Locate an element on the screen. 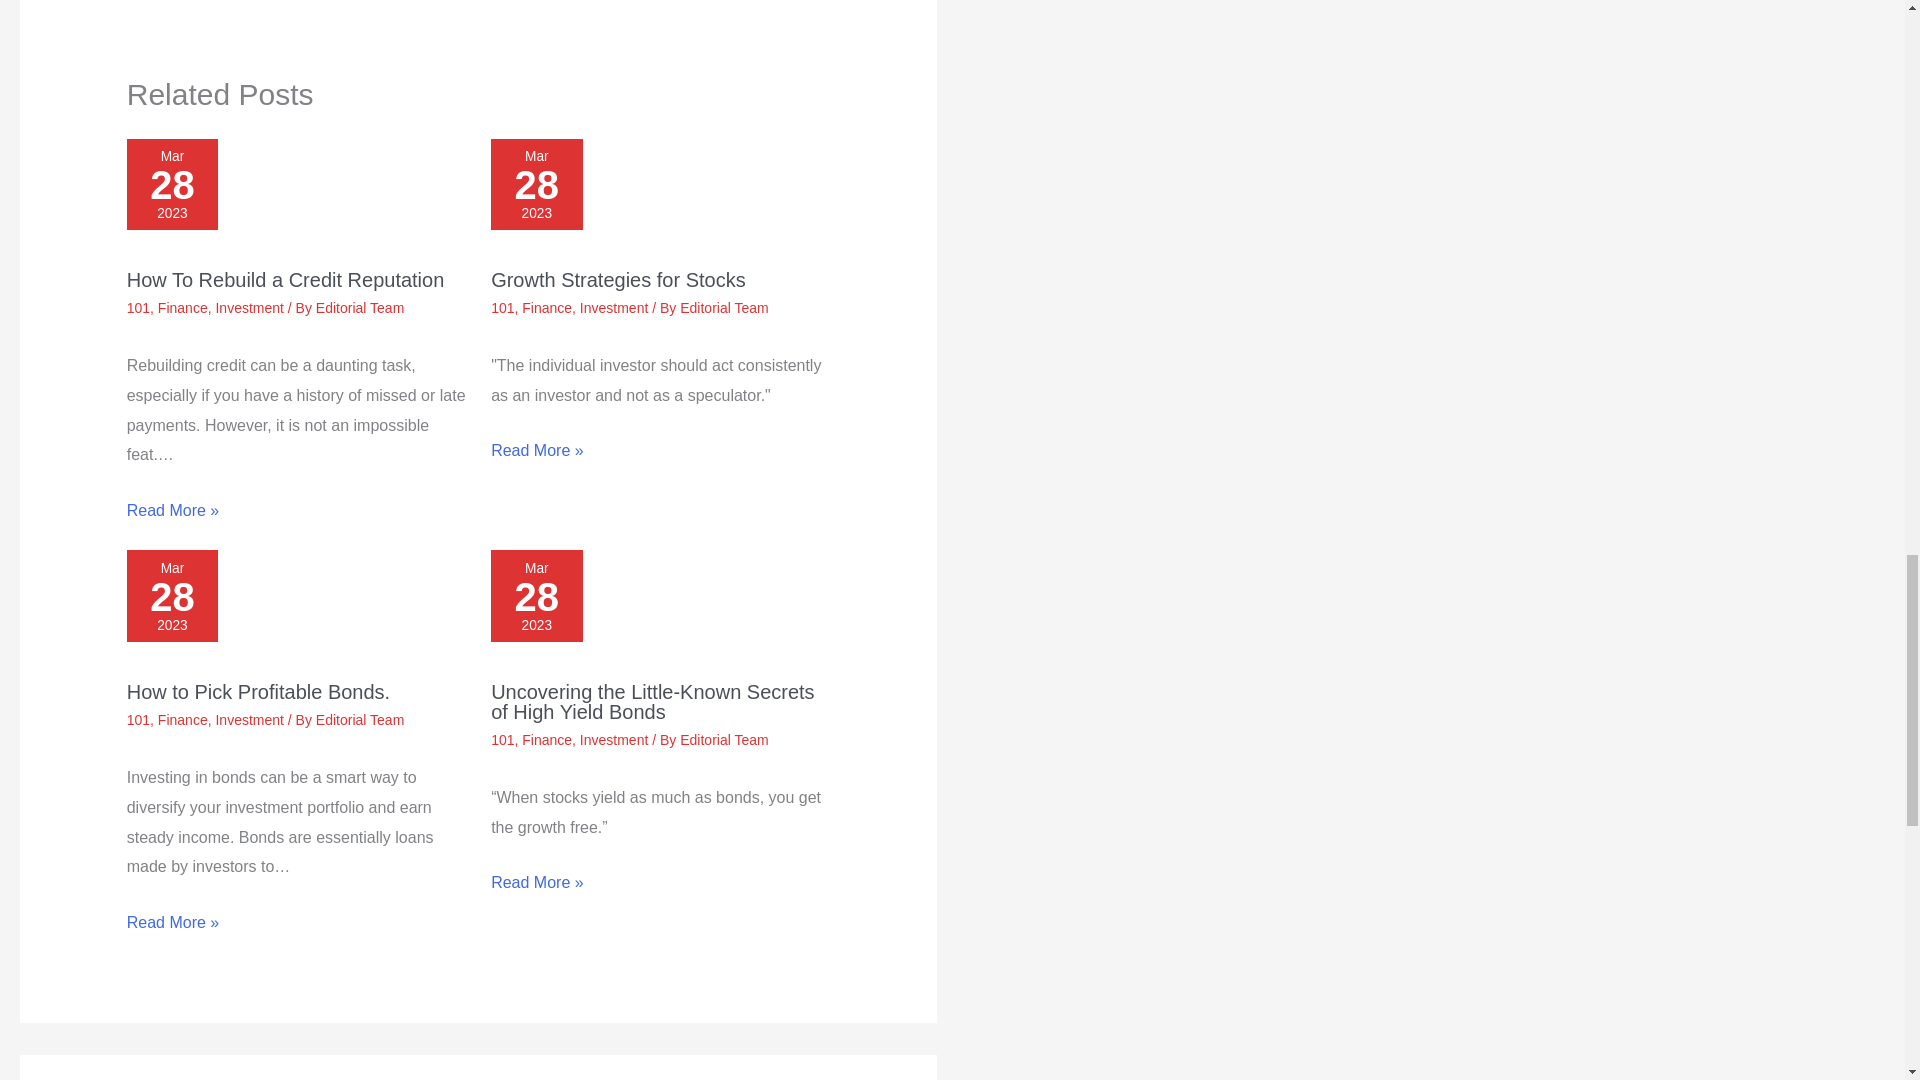 The width and height of the screenshot is (1920, 1080). View all posts by Editorial Team is located at coordinates (724, 740).